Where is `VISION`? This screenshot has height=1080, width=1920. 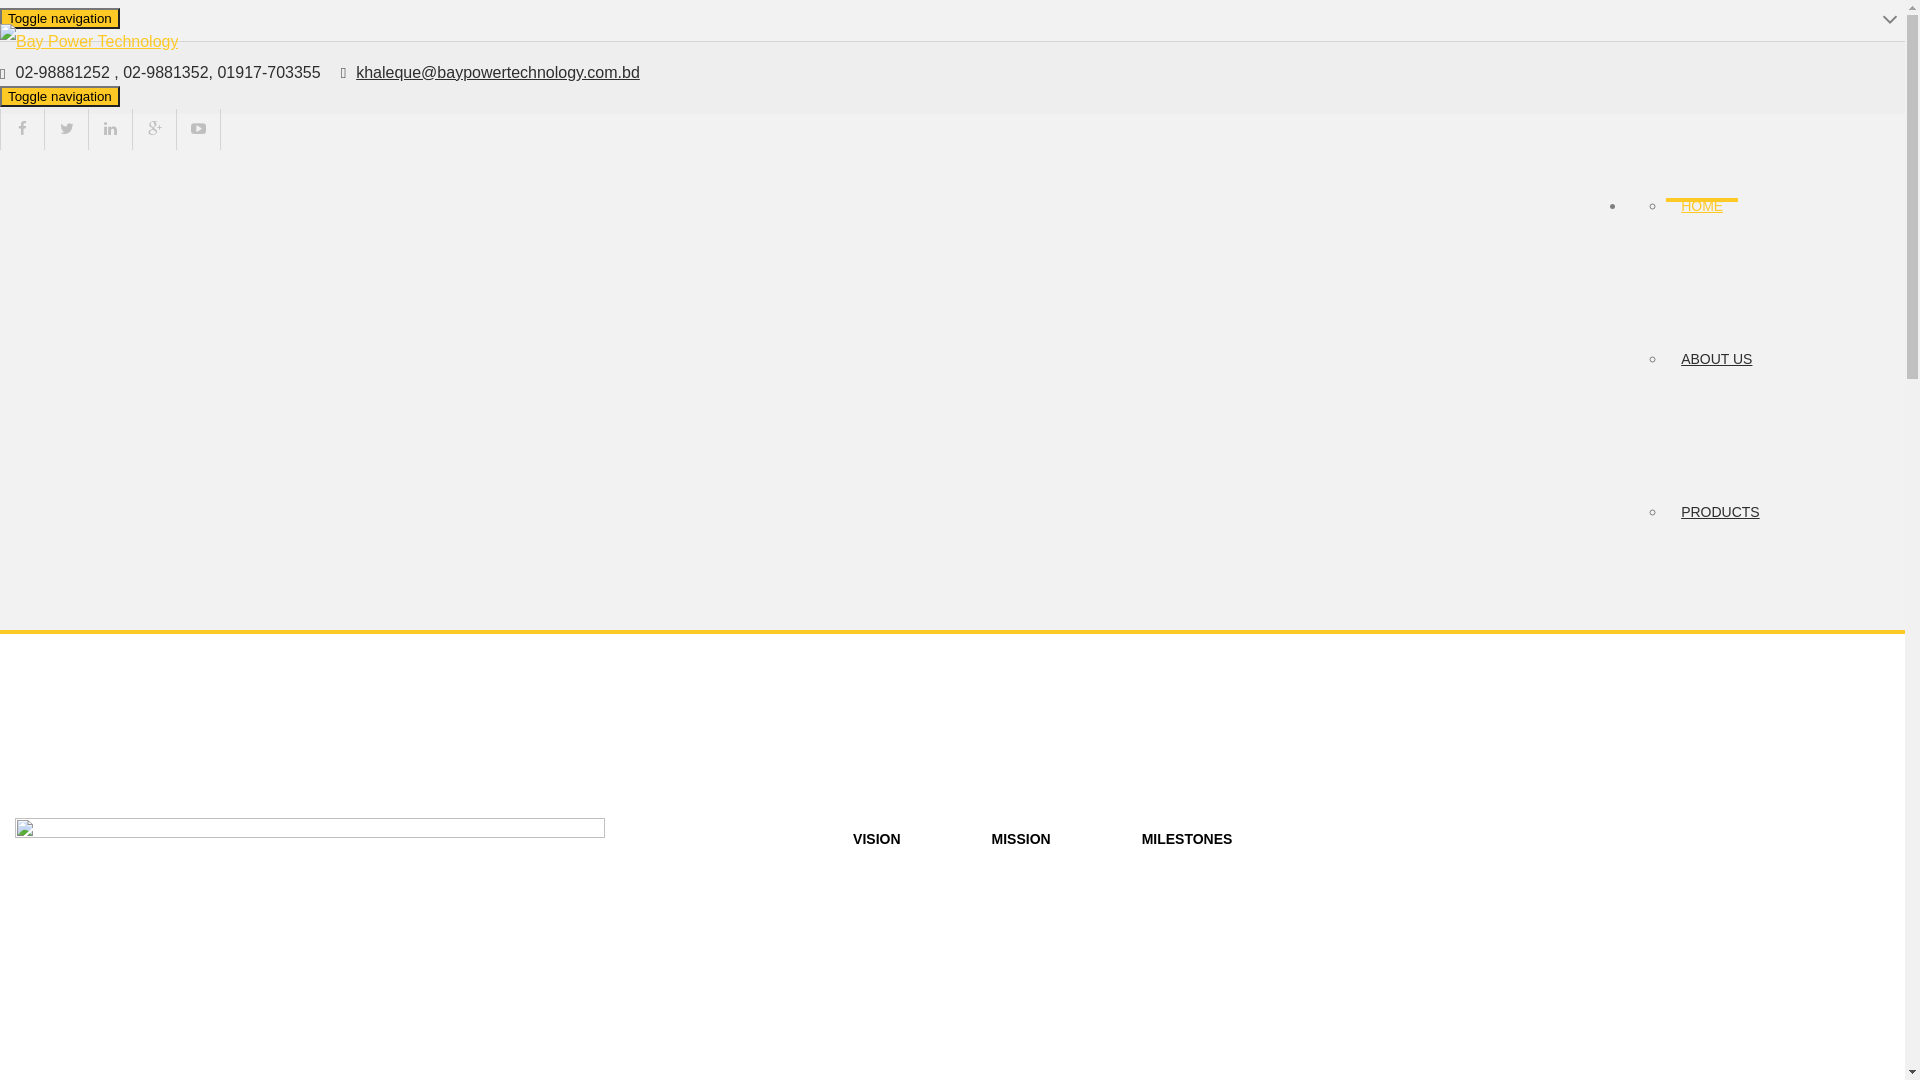 VISION is located at coordinates (876, 839).